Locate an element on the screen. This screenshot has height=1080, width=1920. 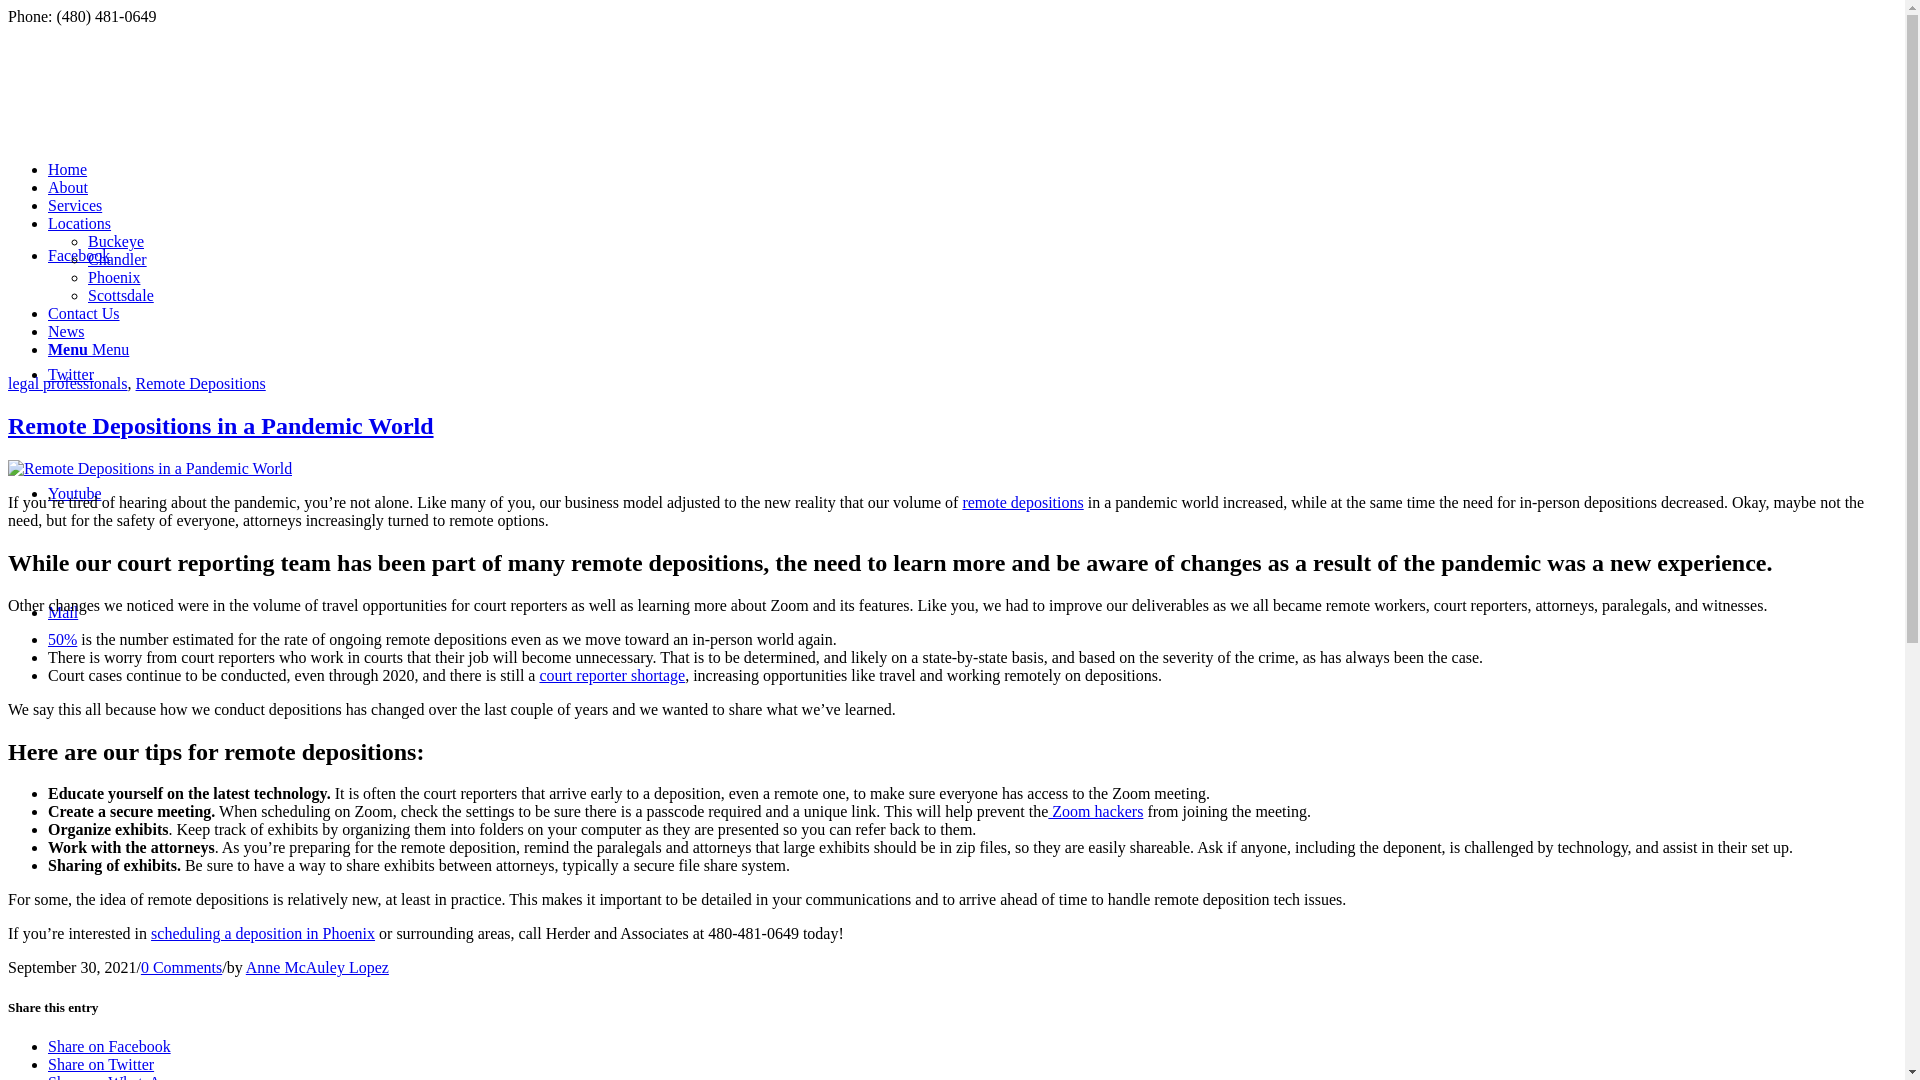
Anne McAuley Lopez is located at coordinates (317, 968).